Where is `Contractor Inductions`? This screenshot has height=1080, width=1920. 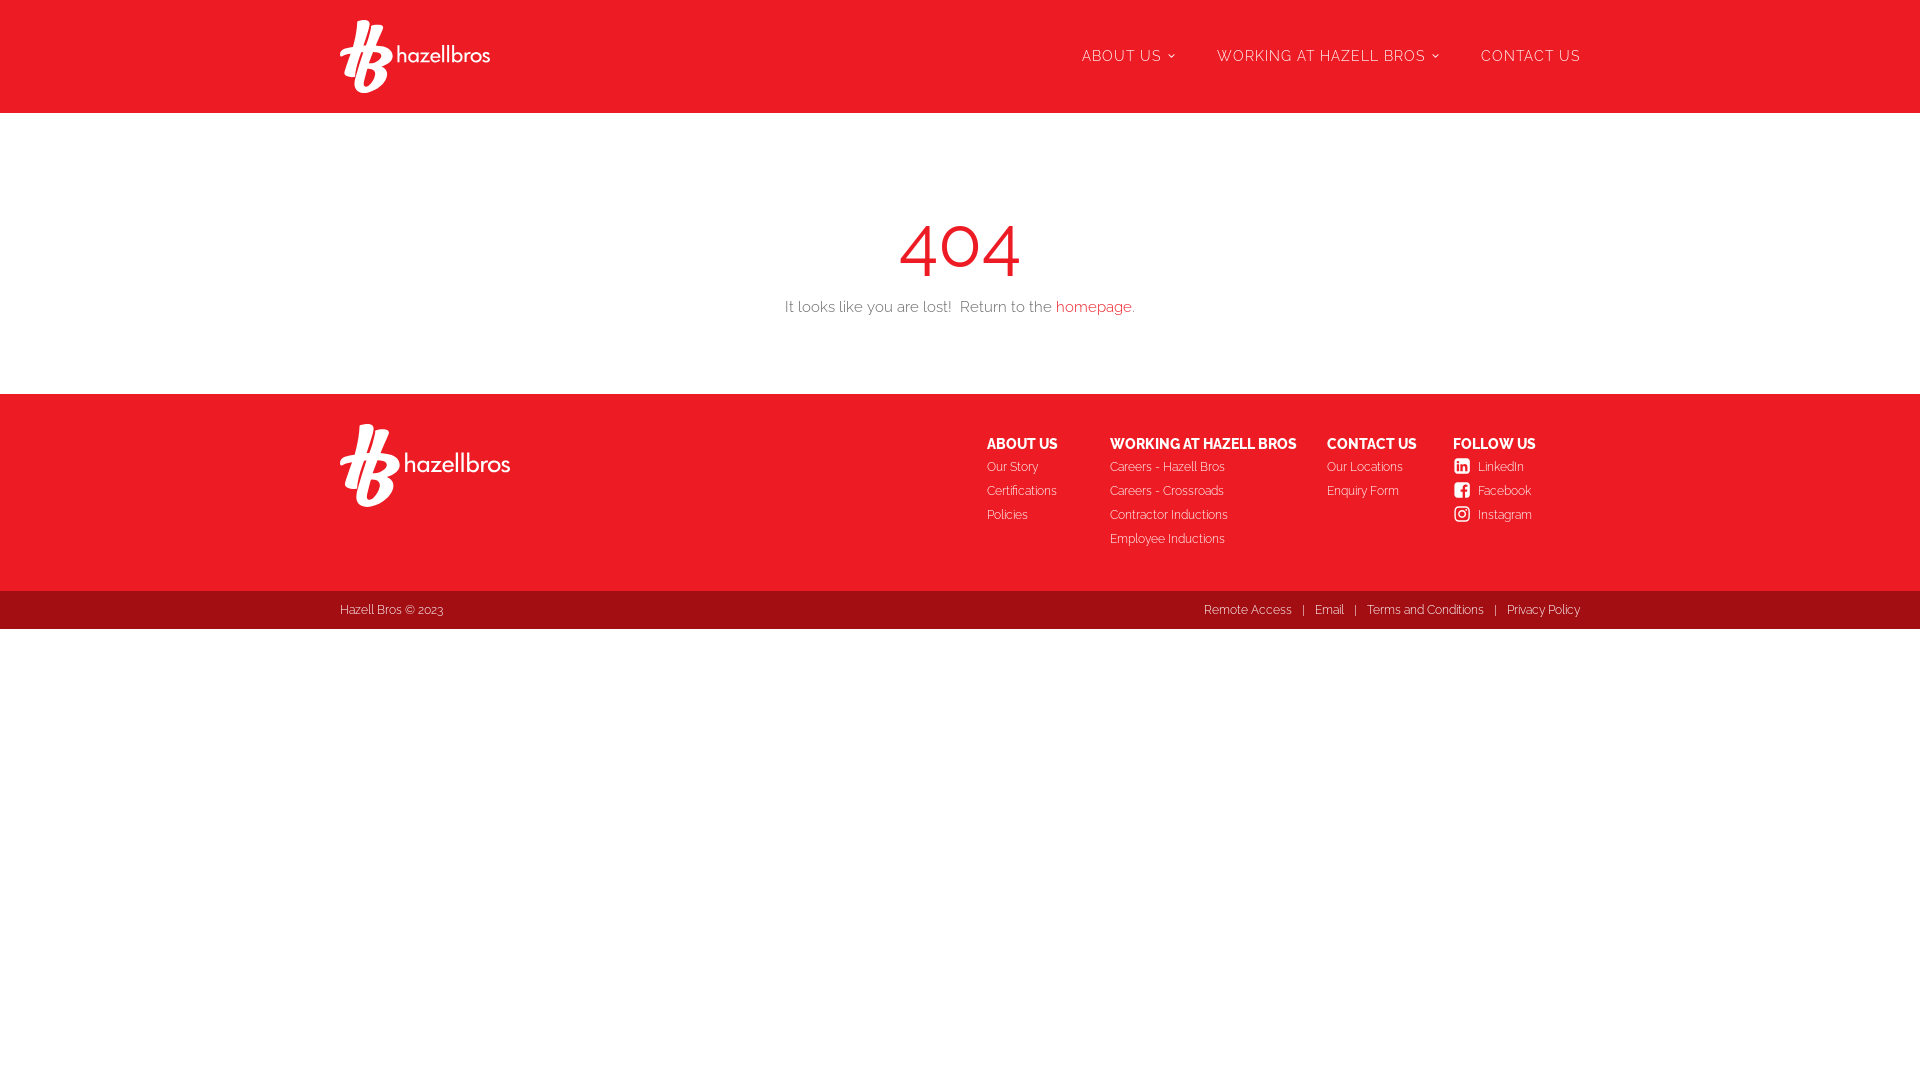
Contractor Inductions is located at coordinates (1179, 515).